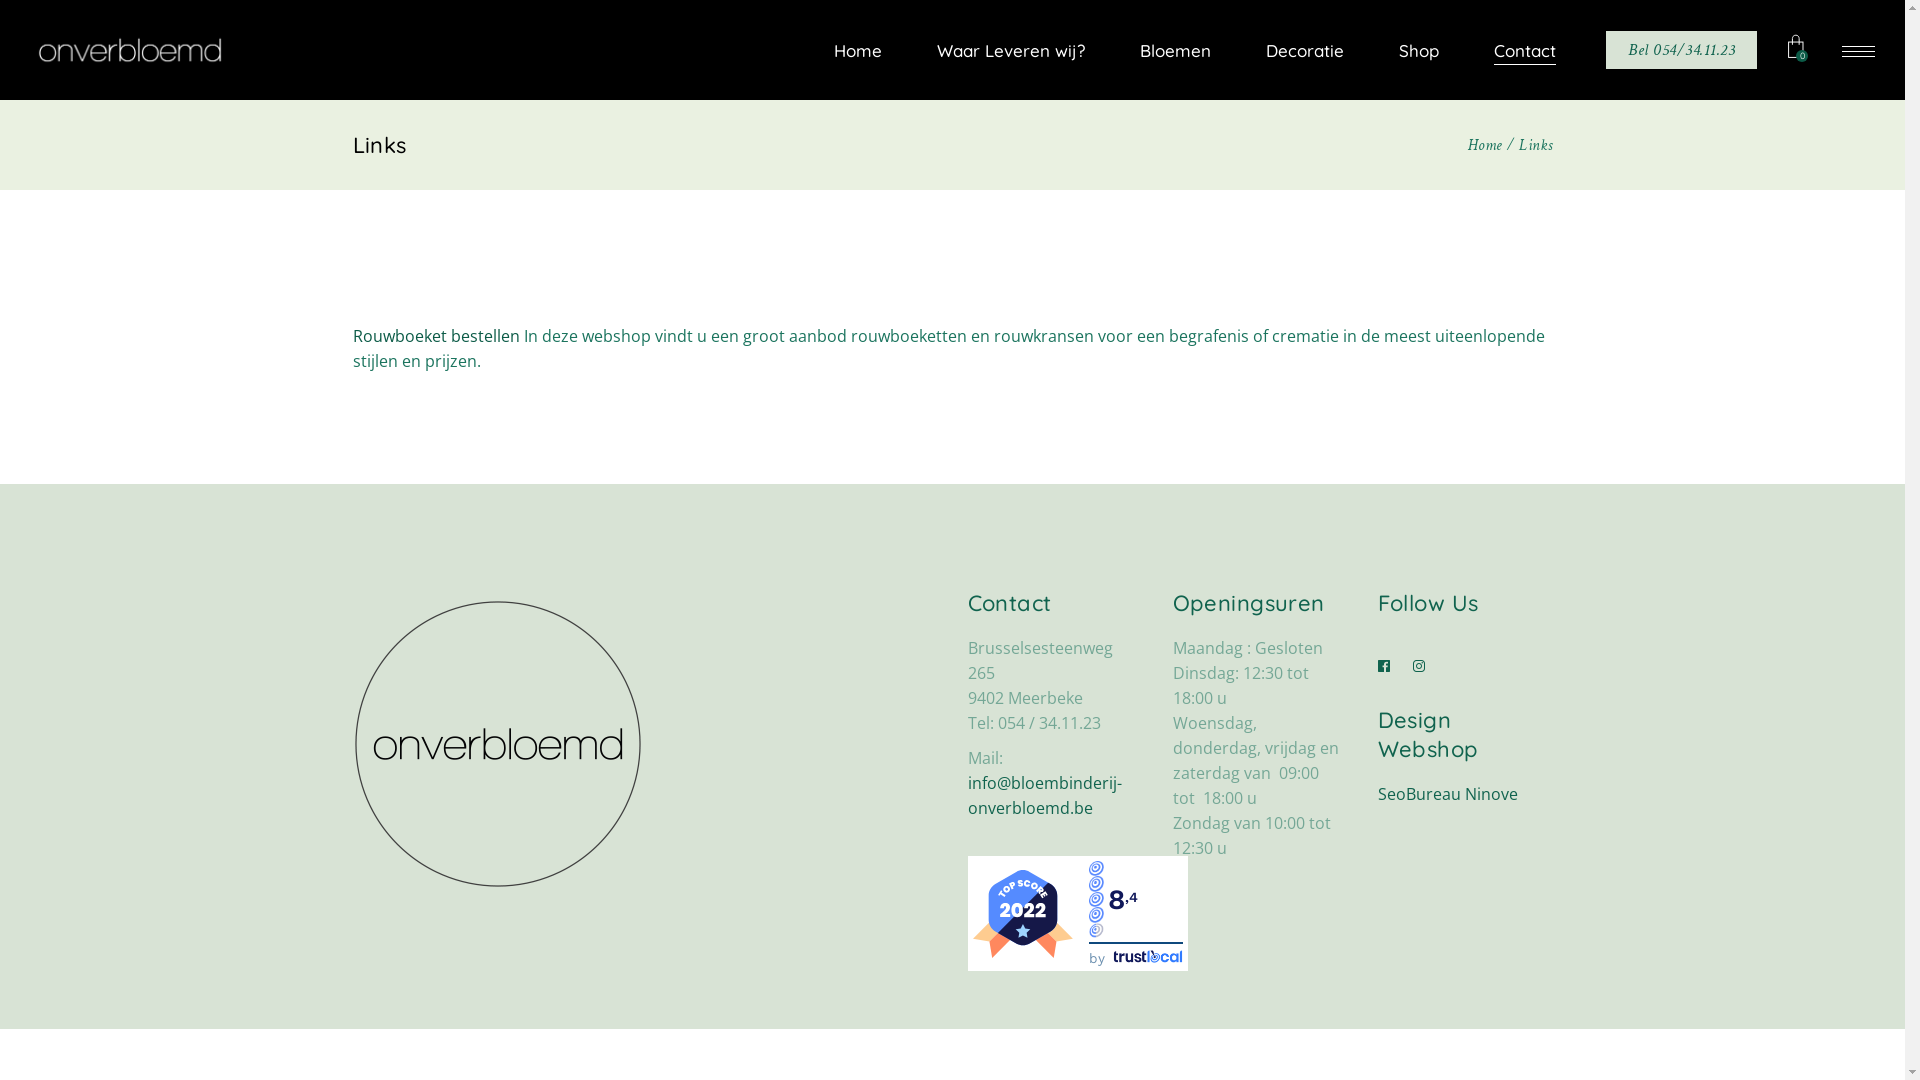  What do you see at coordinates (1302, 50) in the screenshot?
I see `Decoratie` at bounding box center [1302, 50].